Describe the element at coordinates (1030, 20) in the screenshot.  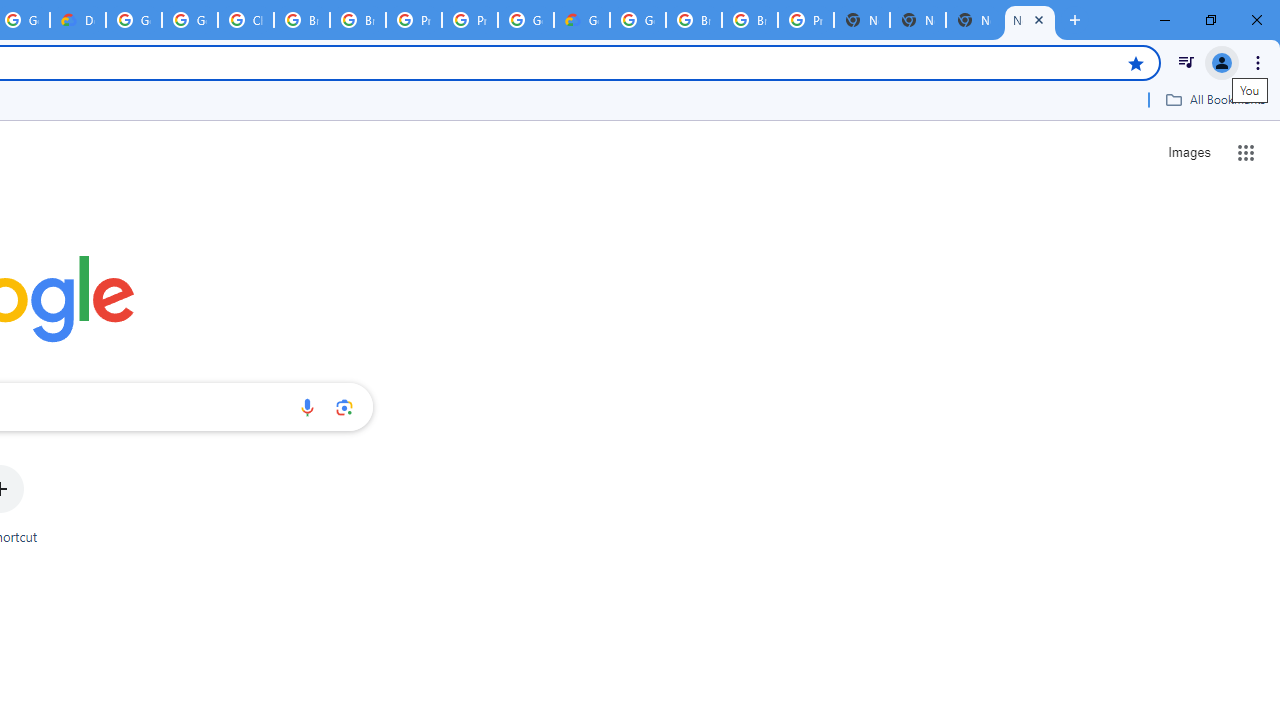
I see `New Tab` at that location.